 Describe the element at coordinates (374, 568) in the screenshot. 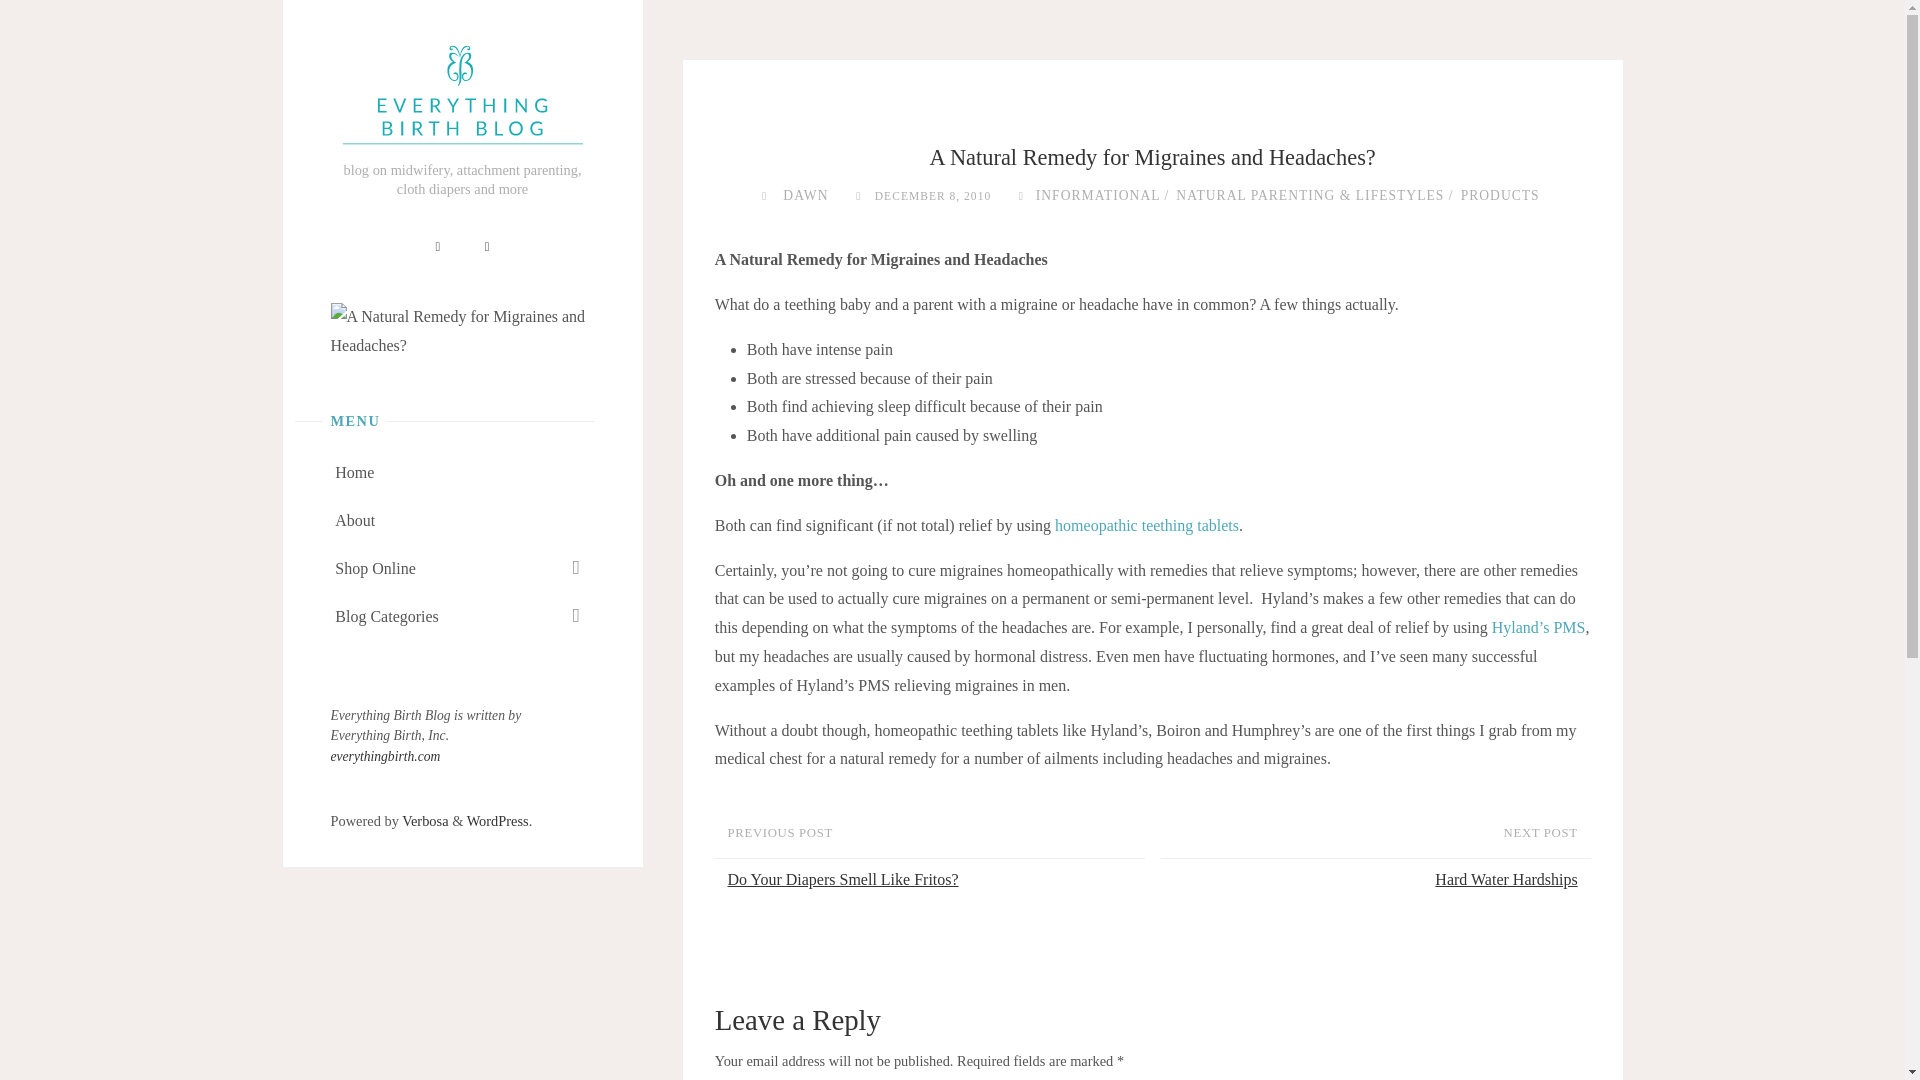

I see `Shop Online` at that location.